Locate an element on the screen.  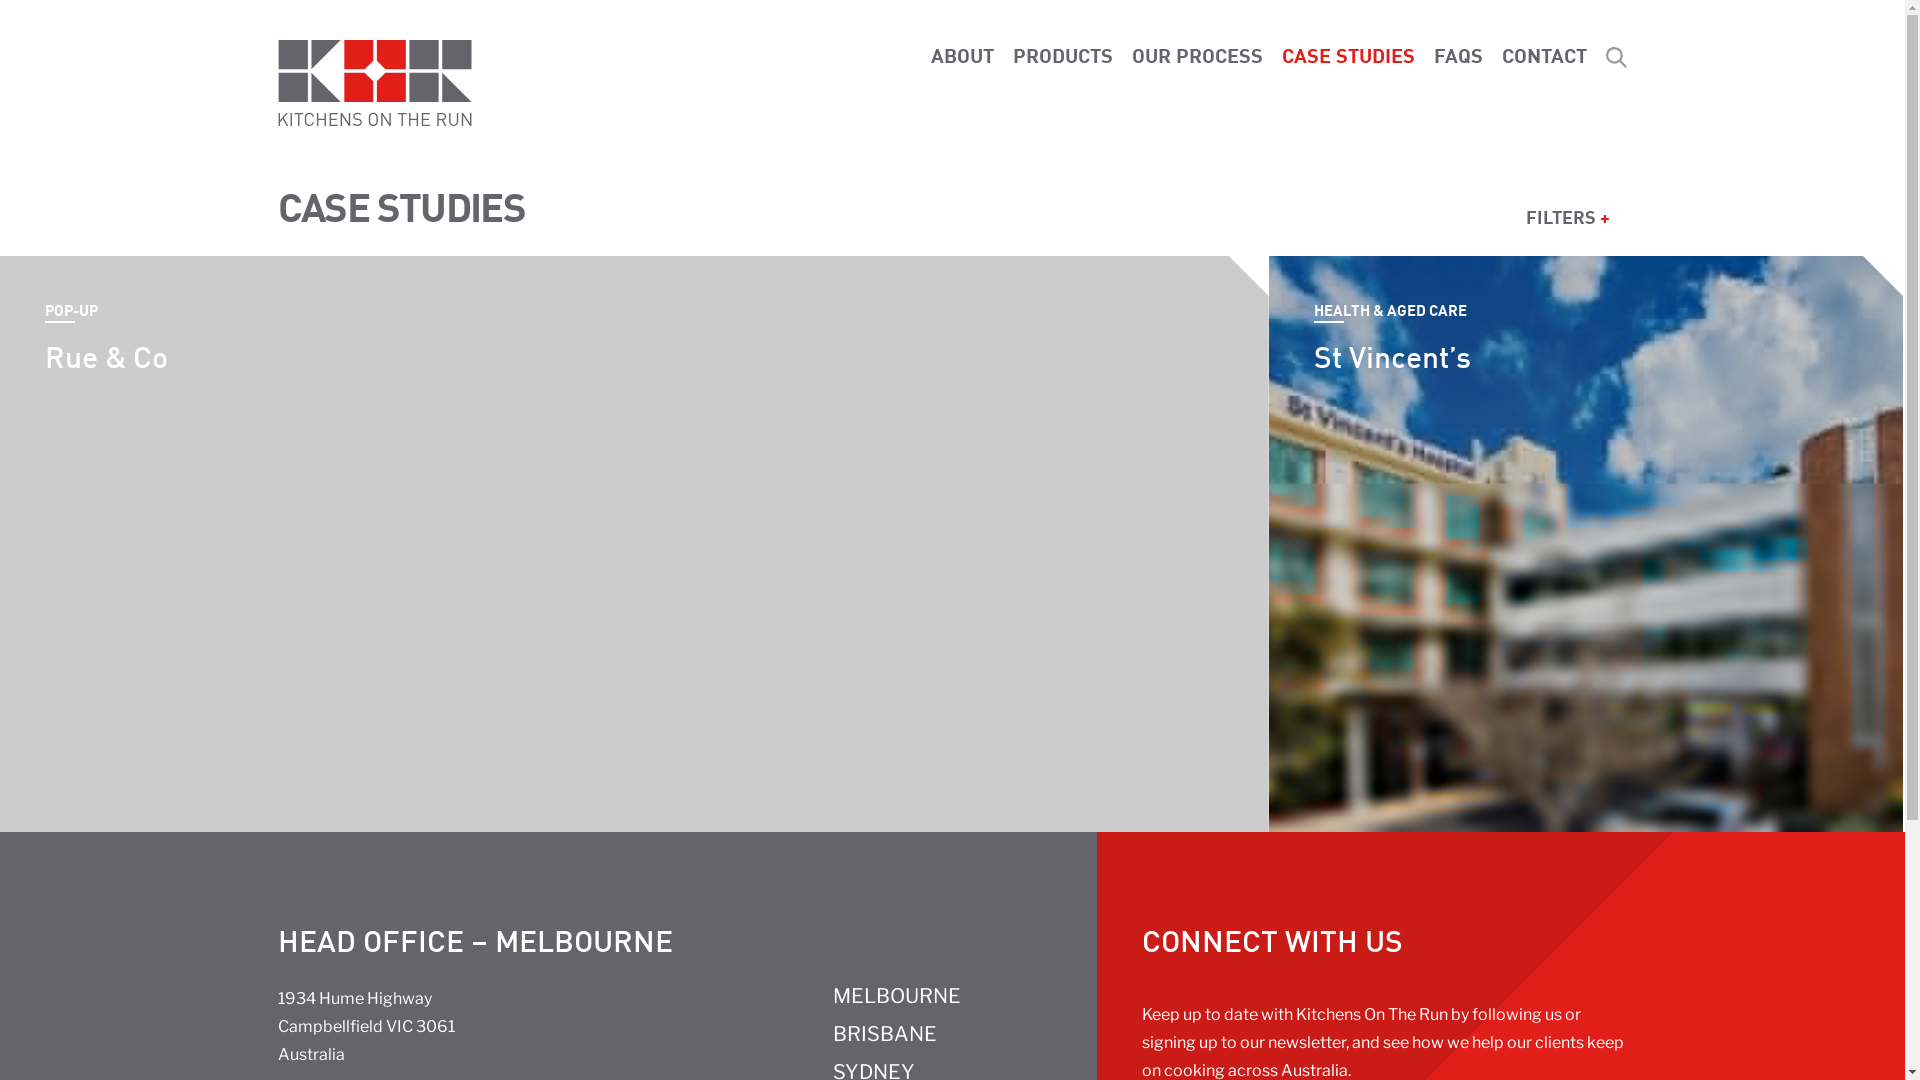
OUR PROCESS is located at coordinates (1198, 54).